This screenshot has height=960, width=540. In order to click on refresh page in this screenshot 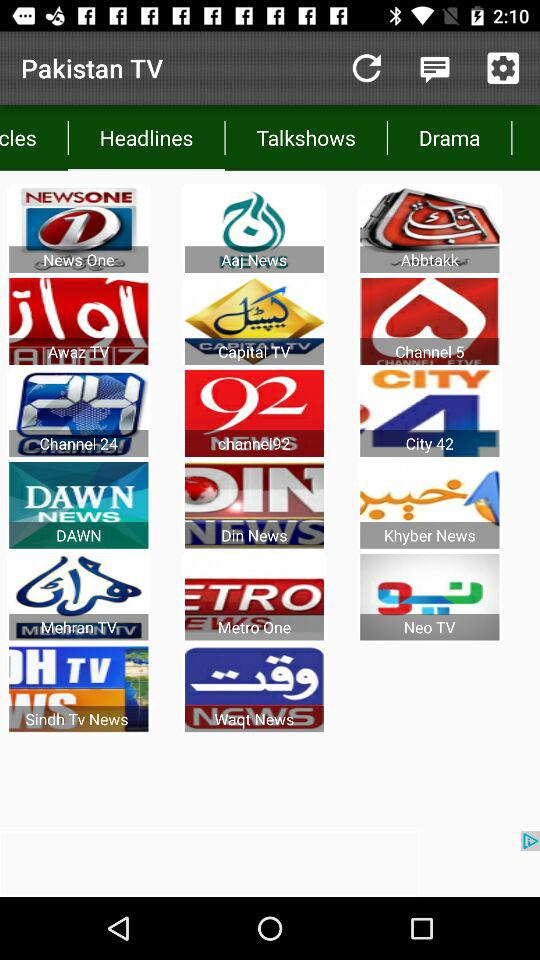, I will do `click(366, 68)`.